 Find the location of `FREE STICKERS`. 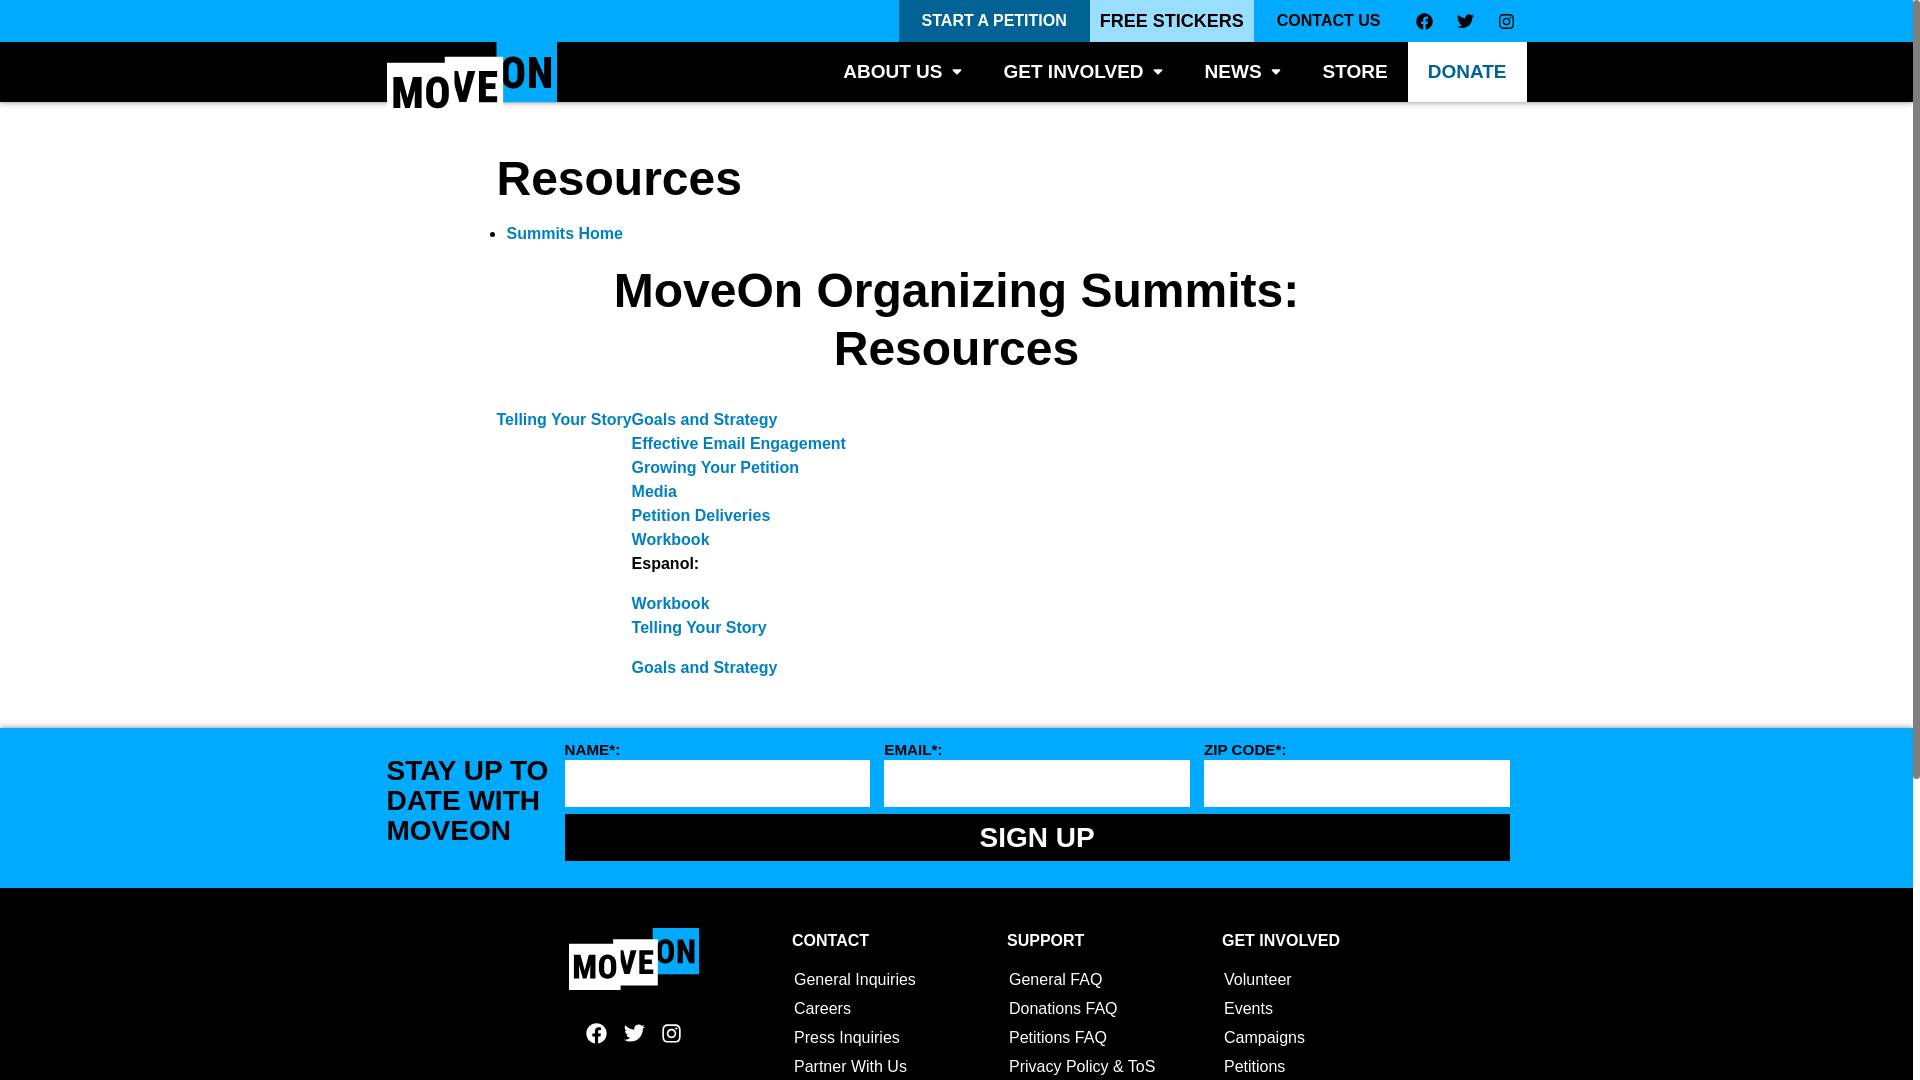

FREE STICKERS is located at coordinates (1172, 21).